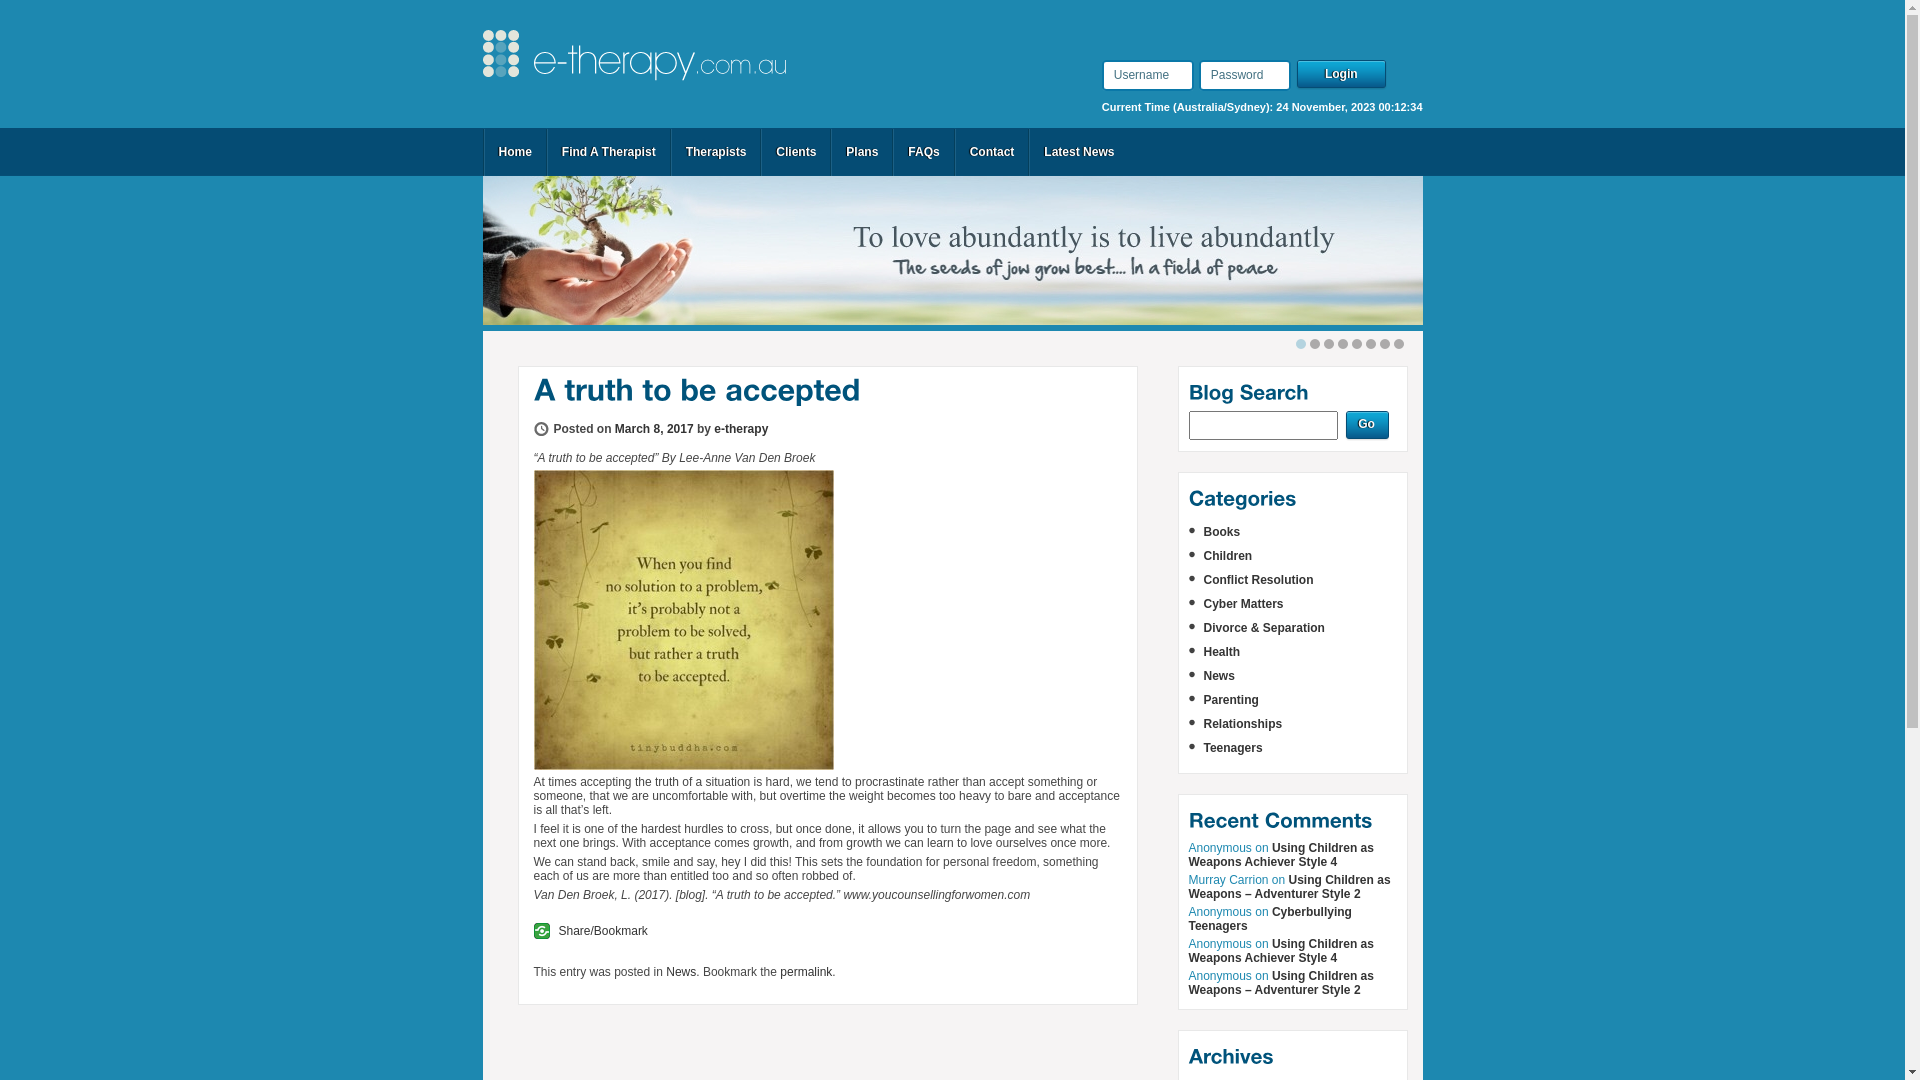  Describe the element at coordinates (684, 620) in the screenshot. I see `005` at that location.